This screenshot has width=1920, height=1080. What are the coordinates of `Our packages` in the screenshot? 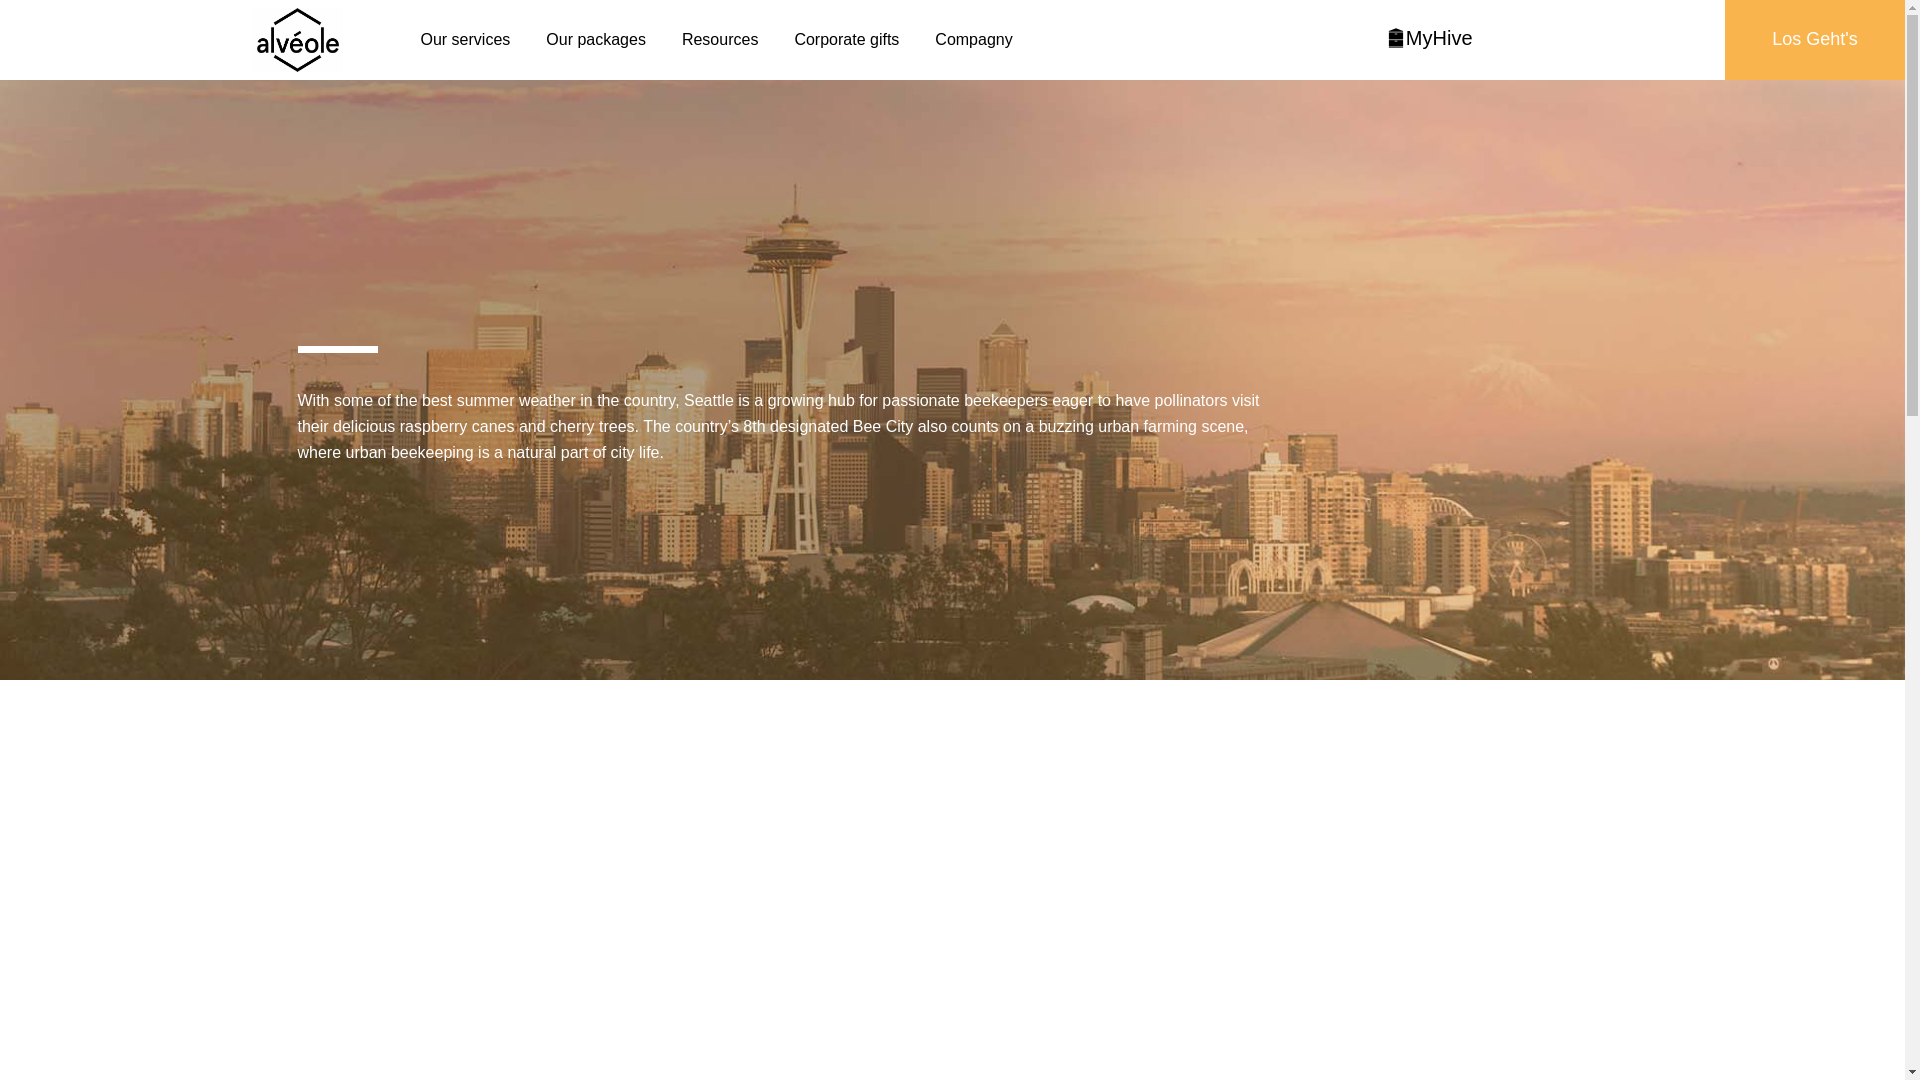 It's located at (595, 40).